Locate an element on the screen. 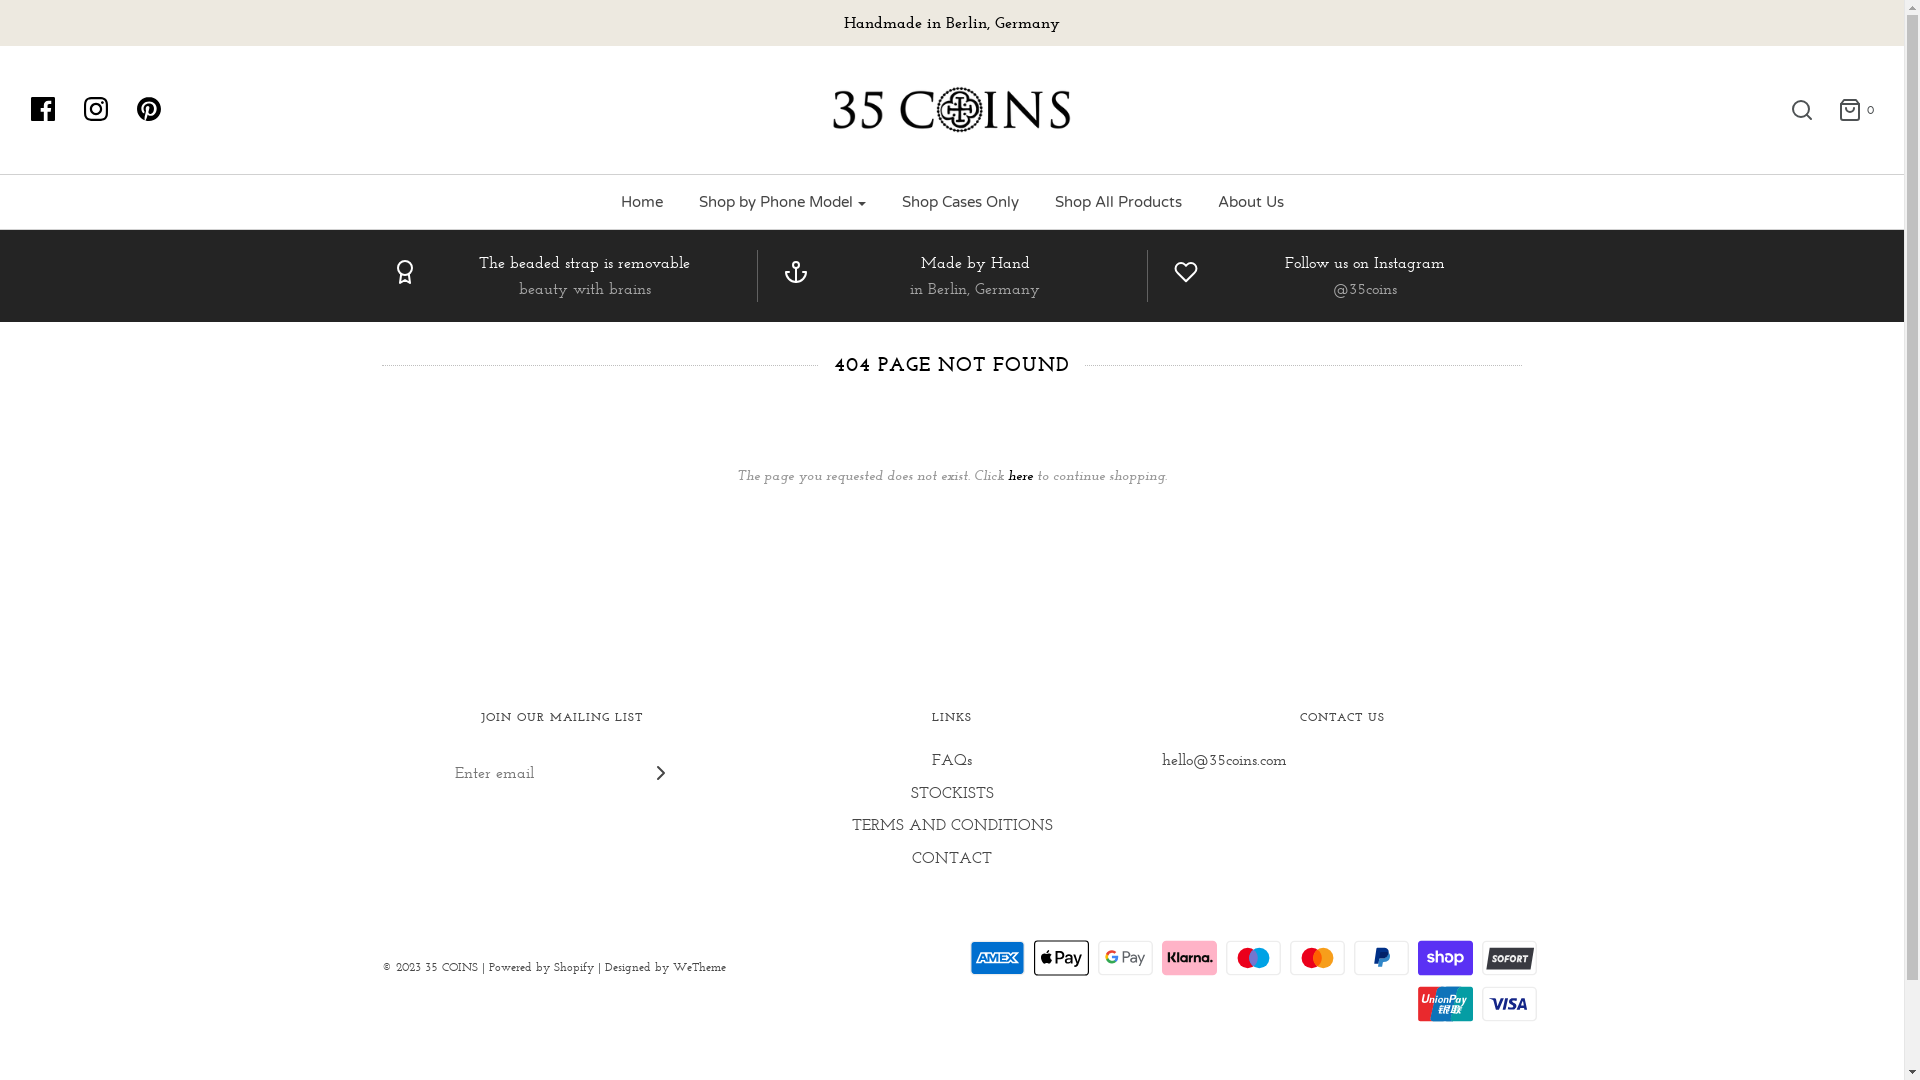  here is located at coordinates (1020, 475).